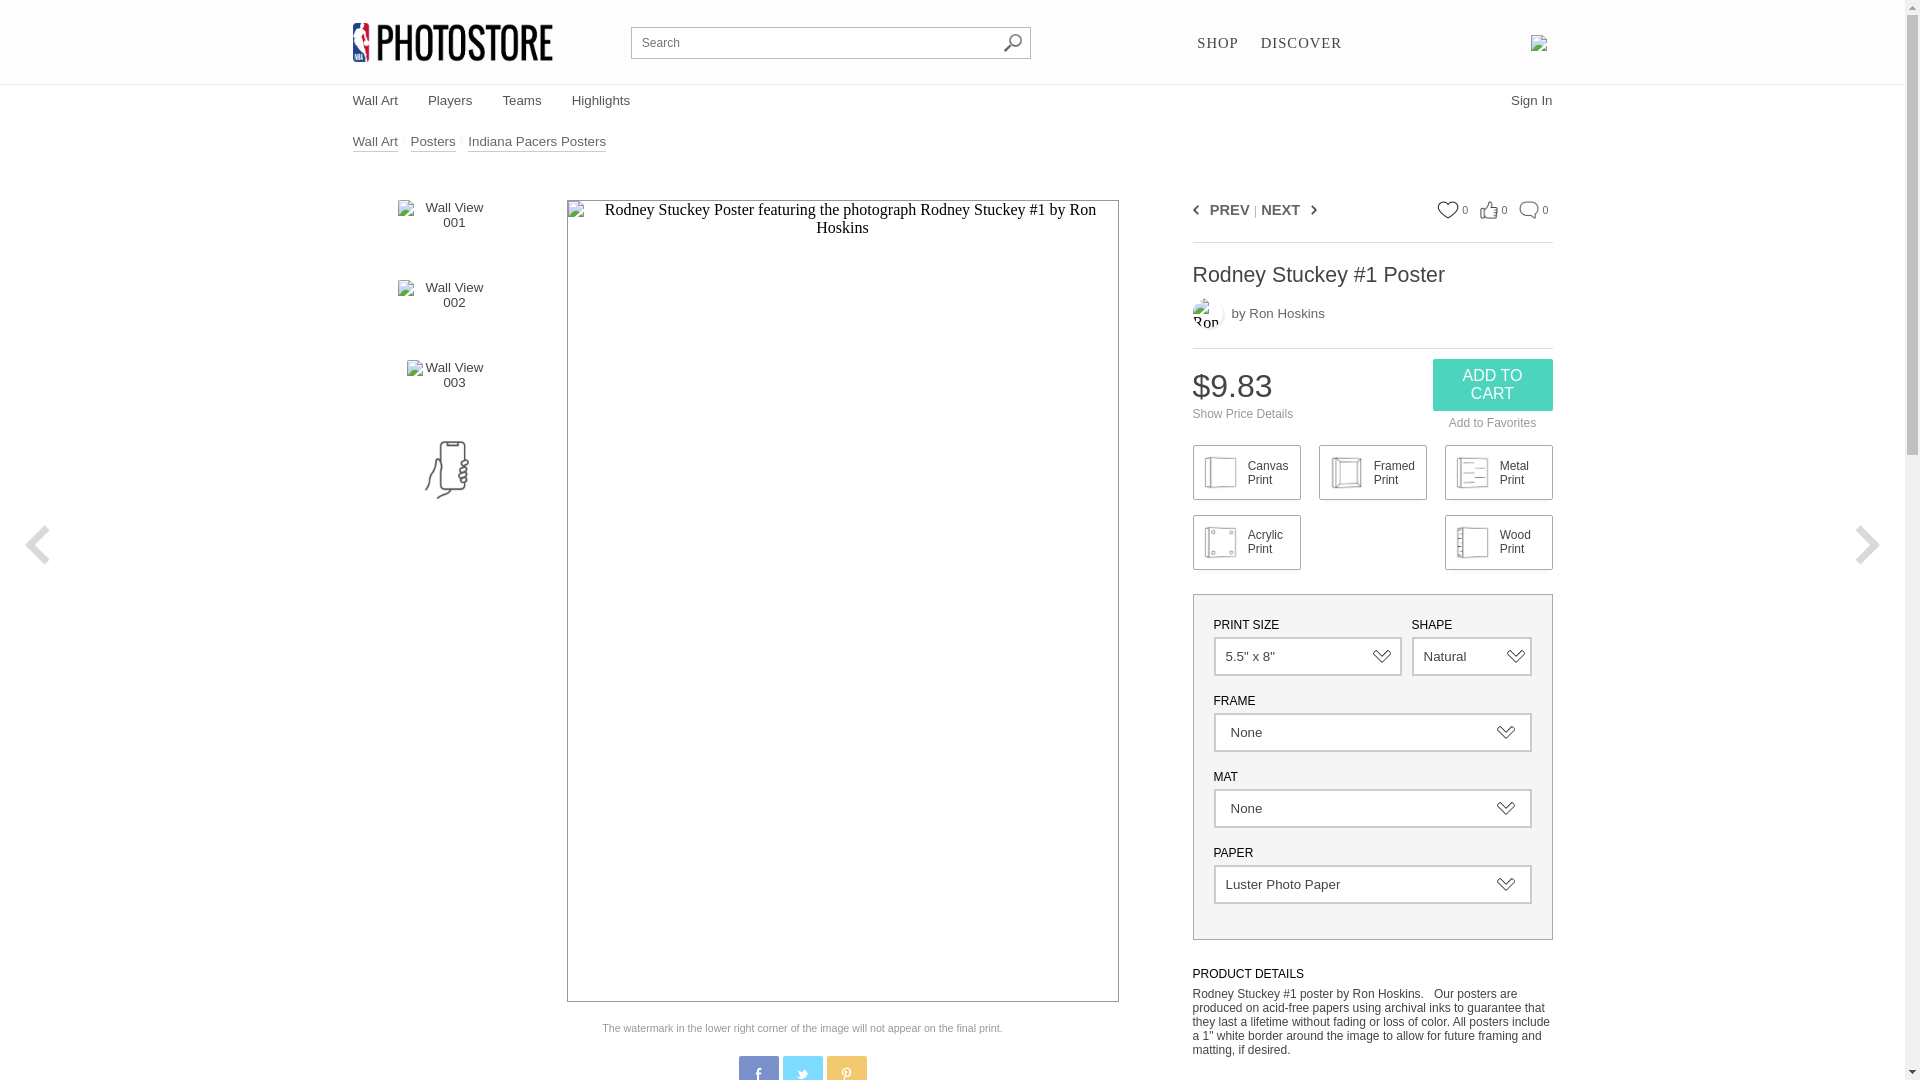 This screenshot has width=1920, height=1080. Describe the element at coordinates (445, 310) in the screenshot. I see `Wall View 002` at that location.